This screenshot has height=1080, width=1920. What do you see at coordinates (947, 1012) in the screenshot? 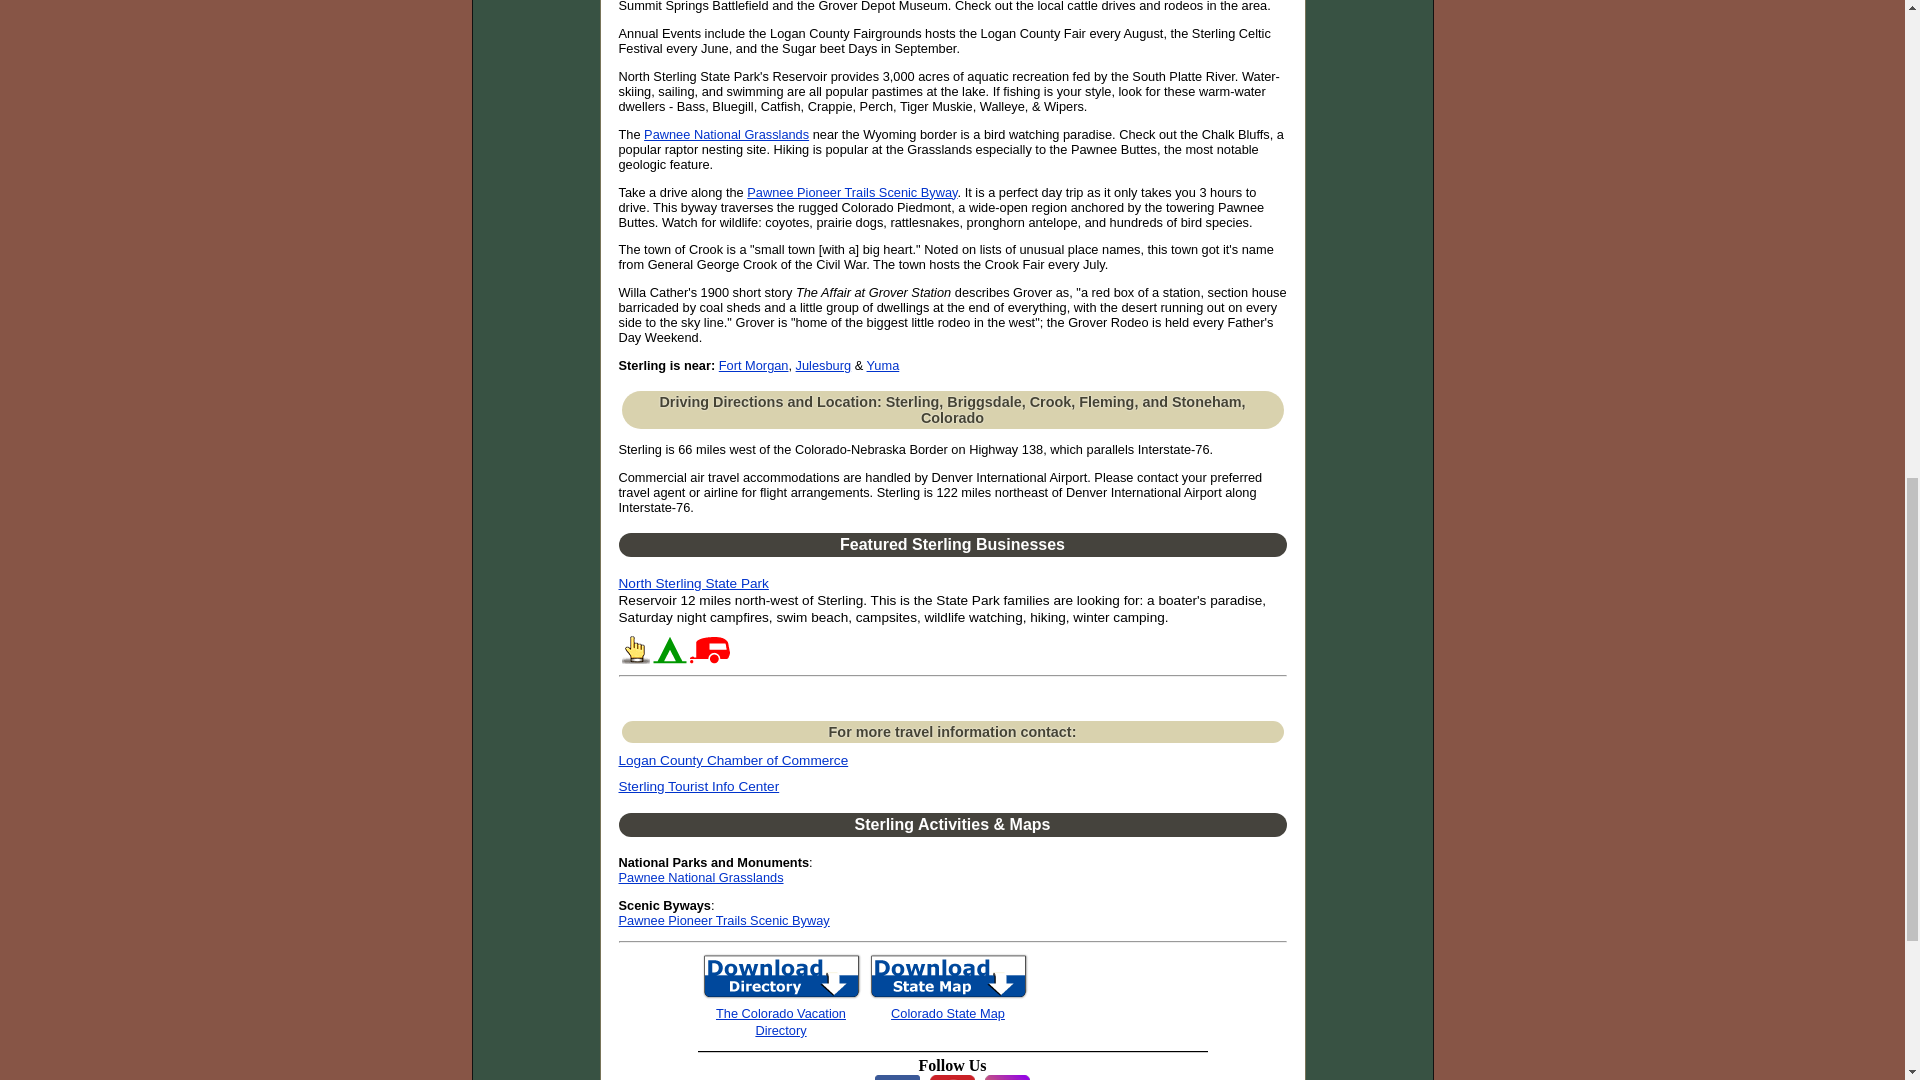
I see `Colorado State Map` at bounding box center [947, 1012].